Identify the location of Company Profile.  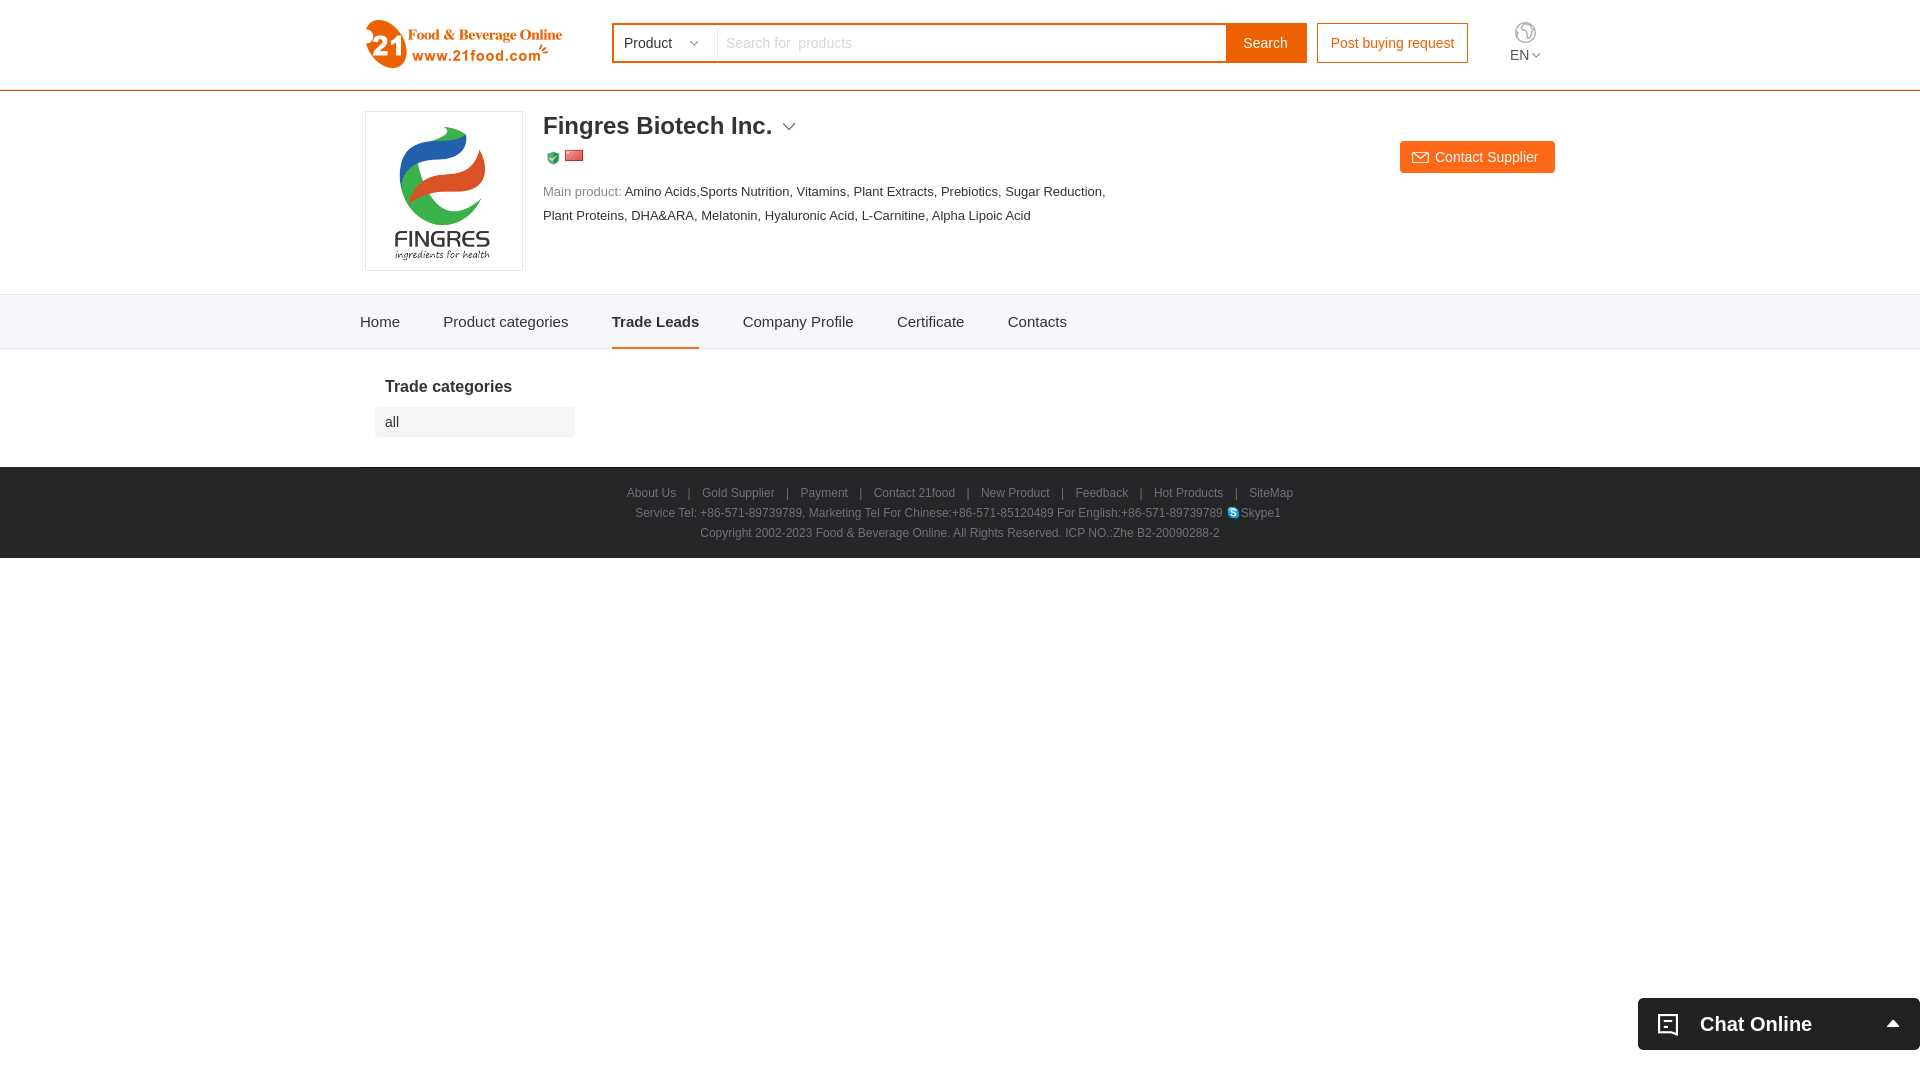
(798, 322).